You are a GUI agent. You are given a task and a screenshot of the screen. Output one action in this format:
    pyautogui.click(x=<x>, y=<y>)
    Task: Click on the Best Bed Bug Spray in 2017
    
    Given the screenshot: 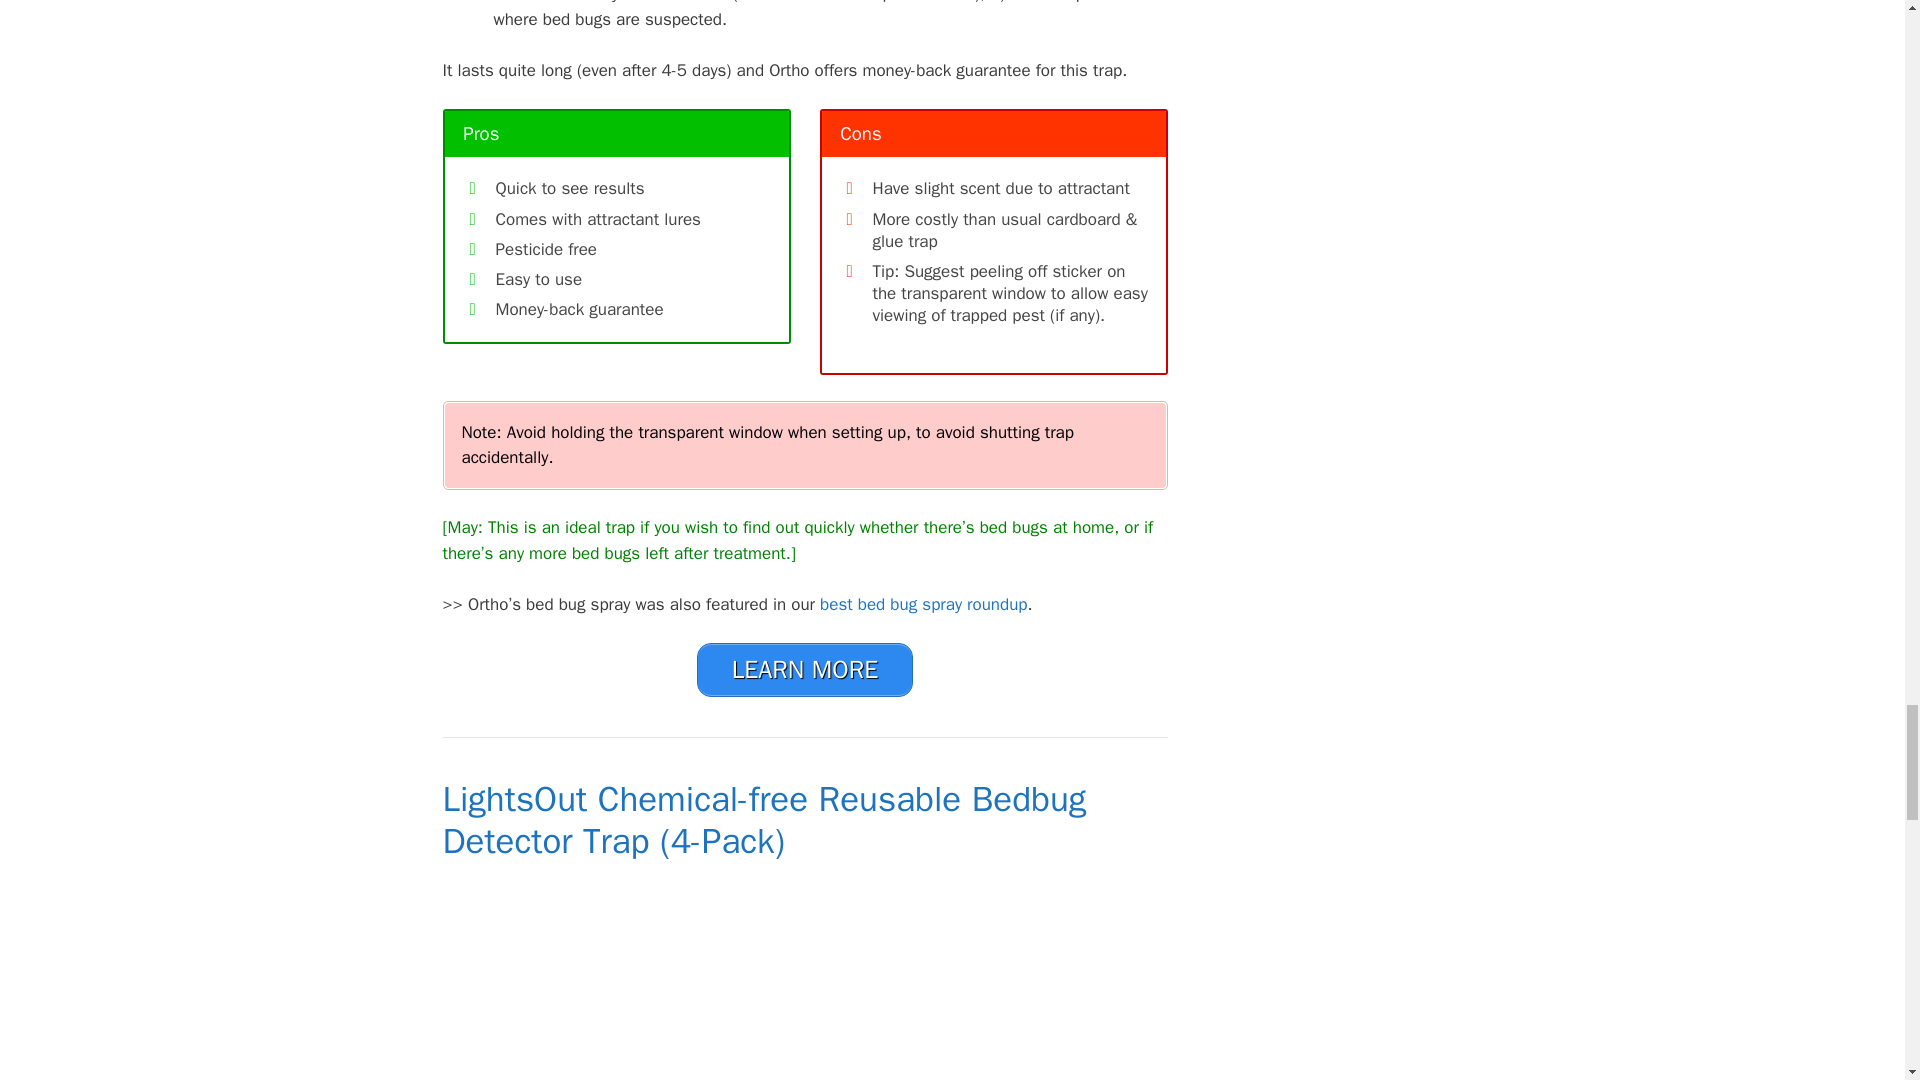 What is the action you would take?
    pyautogui.click(x=923, y=604)
    